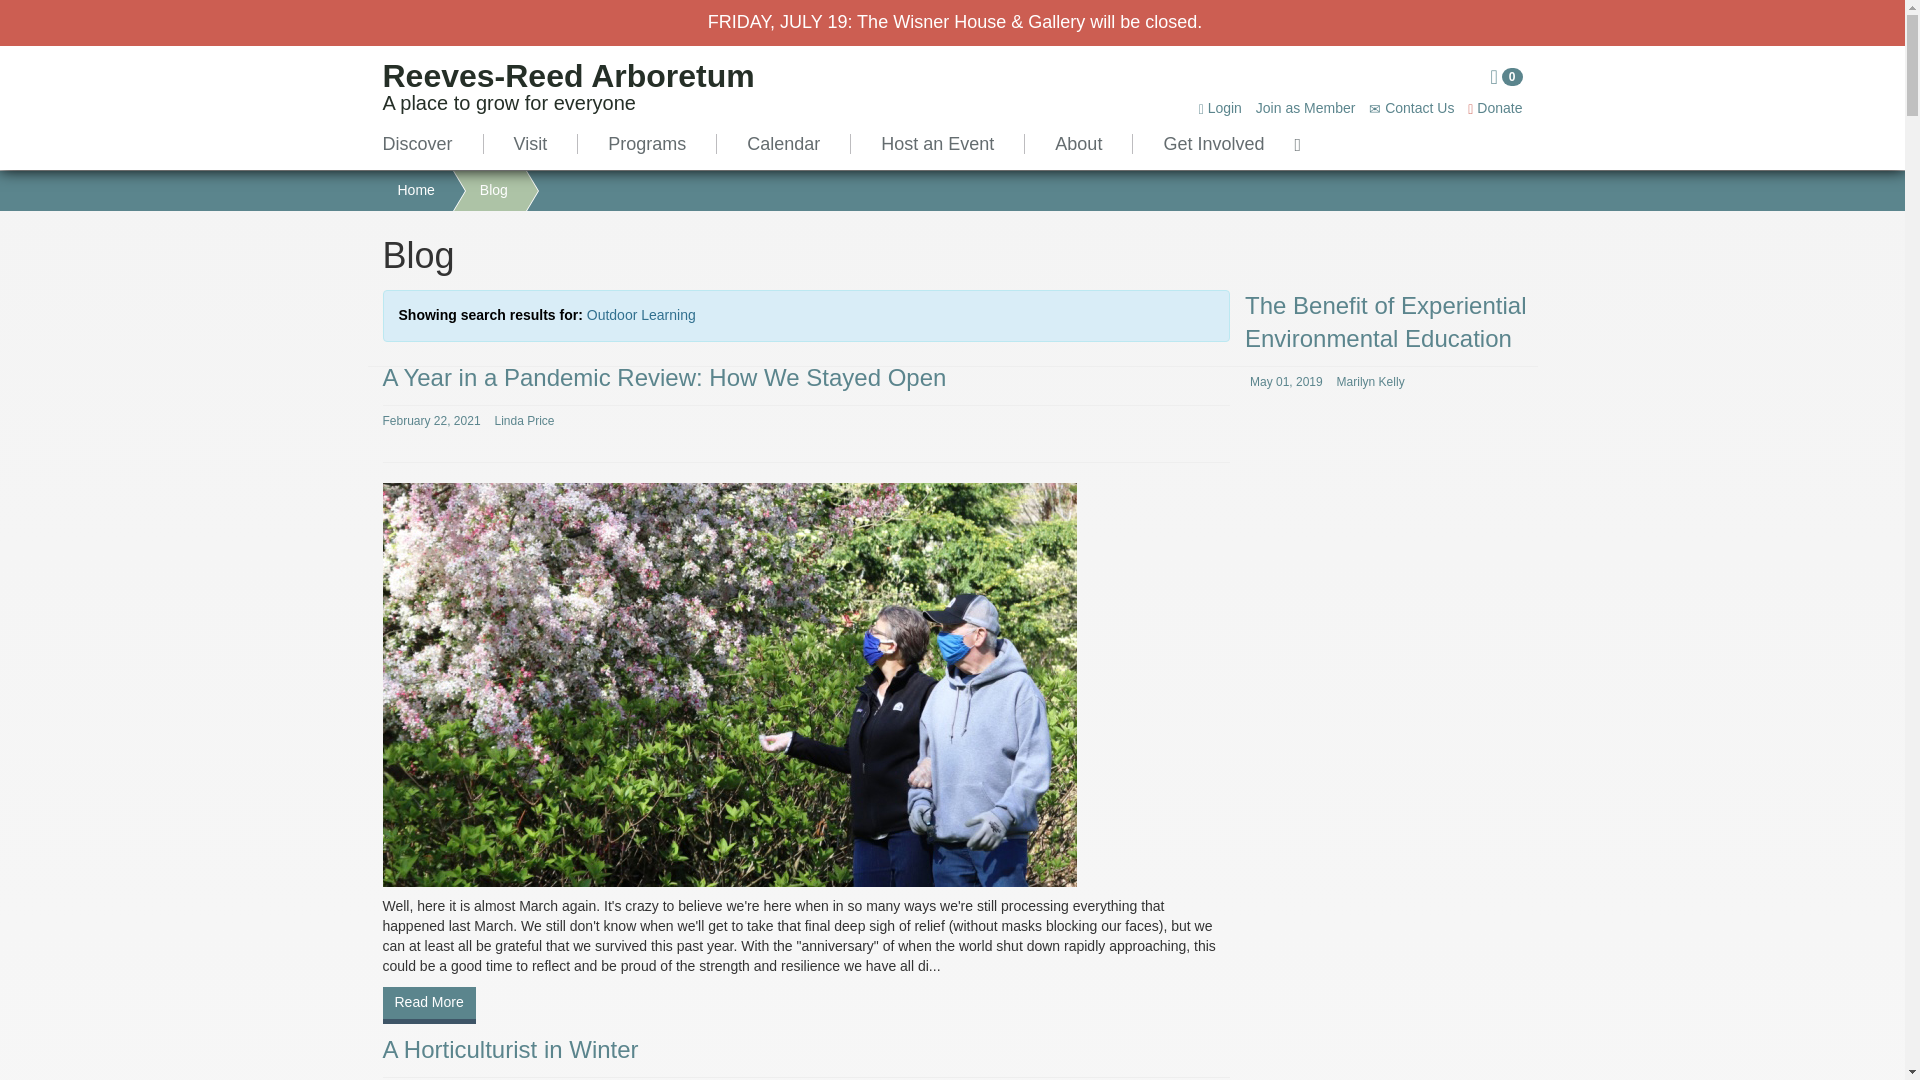 The width and height of the screenshot is (1920, 1080). Describe the element at coordinates (1220, 108) in the screenshot. I see `Donate` at that location.